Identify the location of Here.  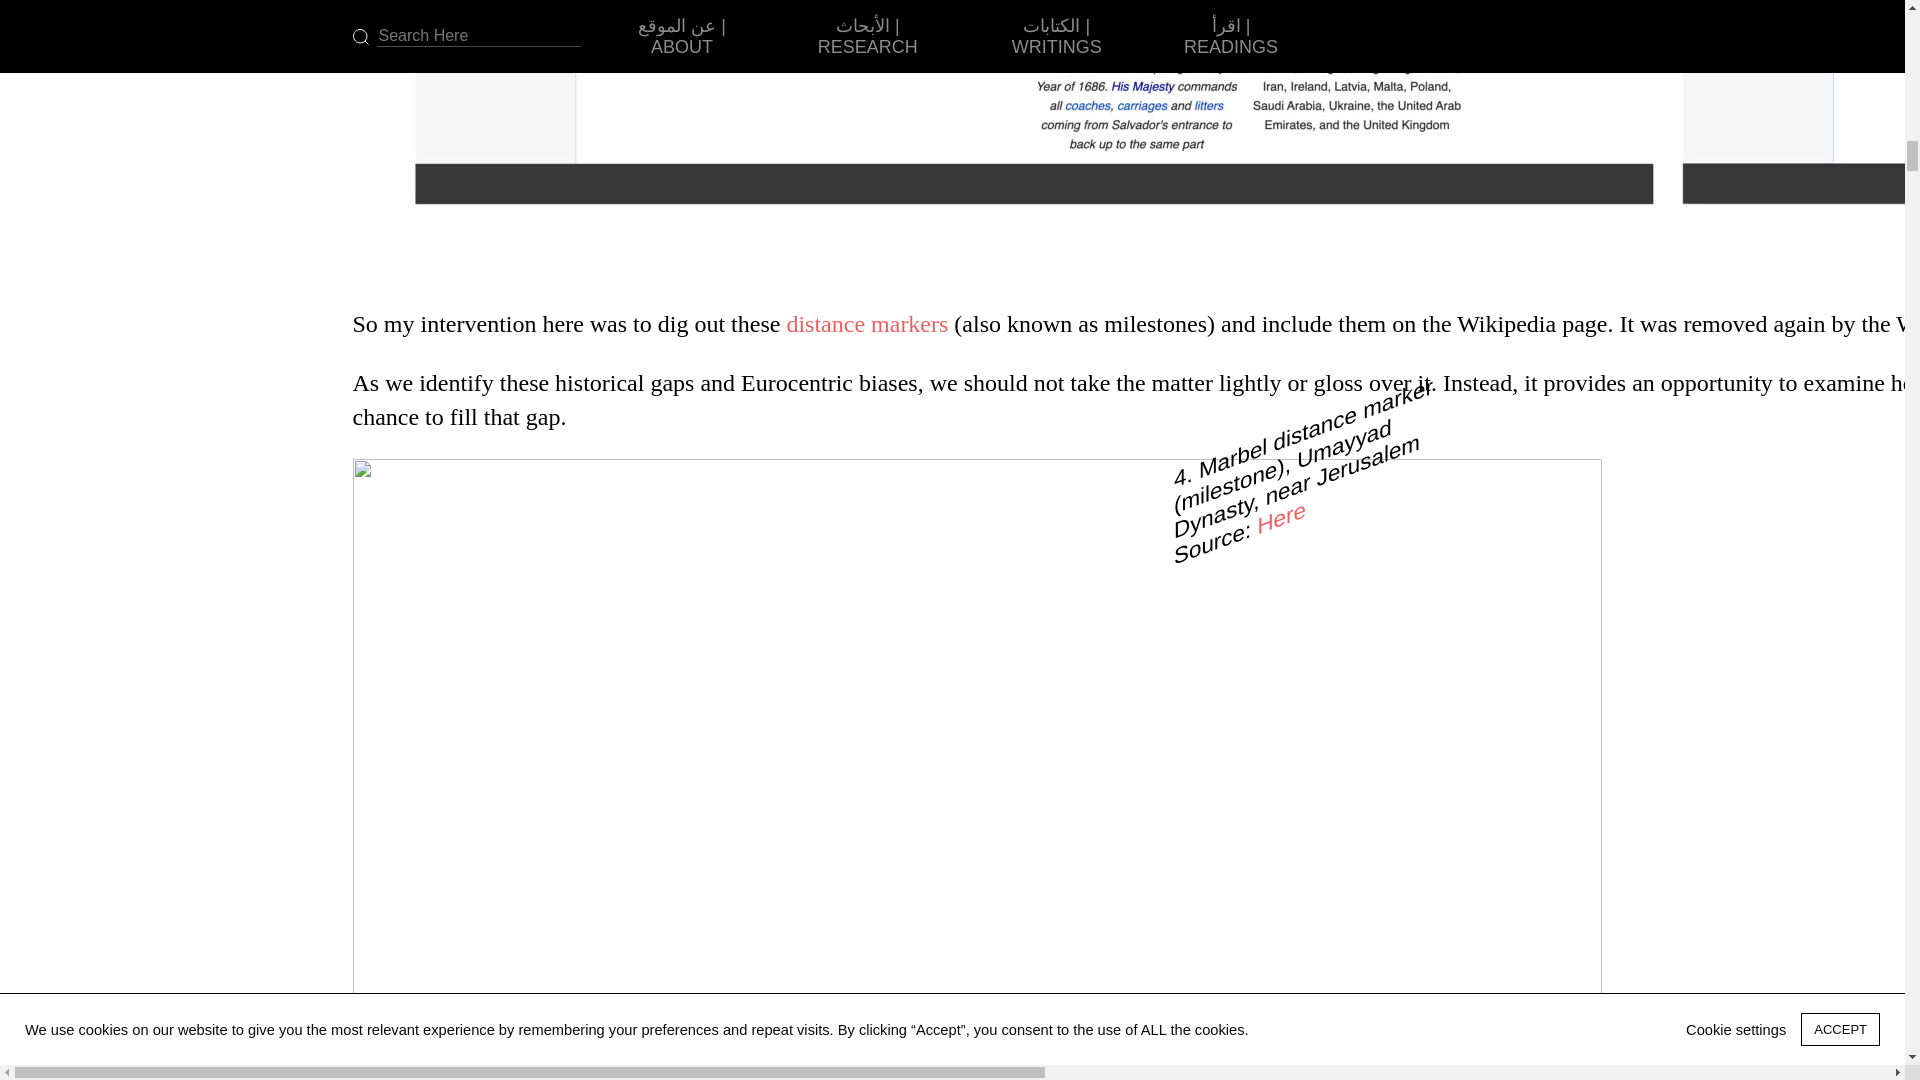
(1281, 508).